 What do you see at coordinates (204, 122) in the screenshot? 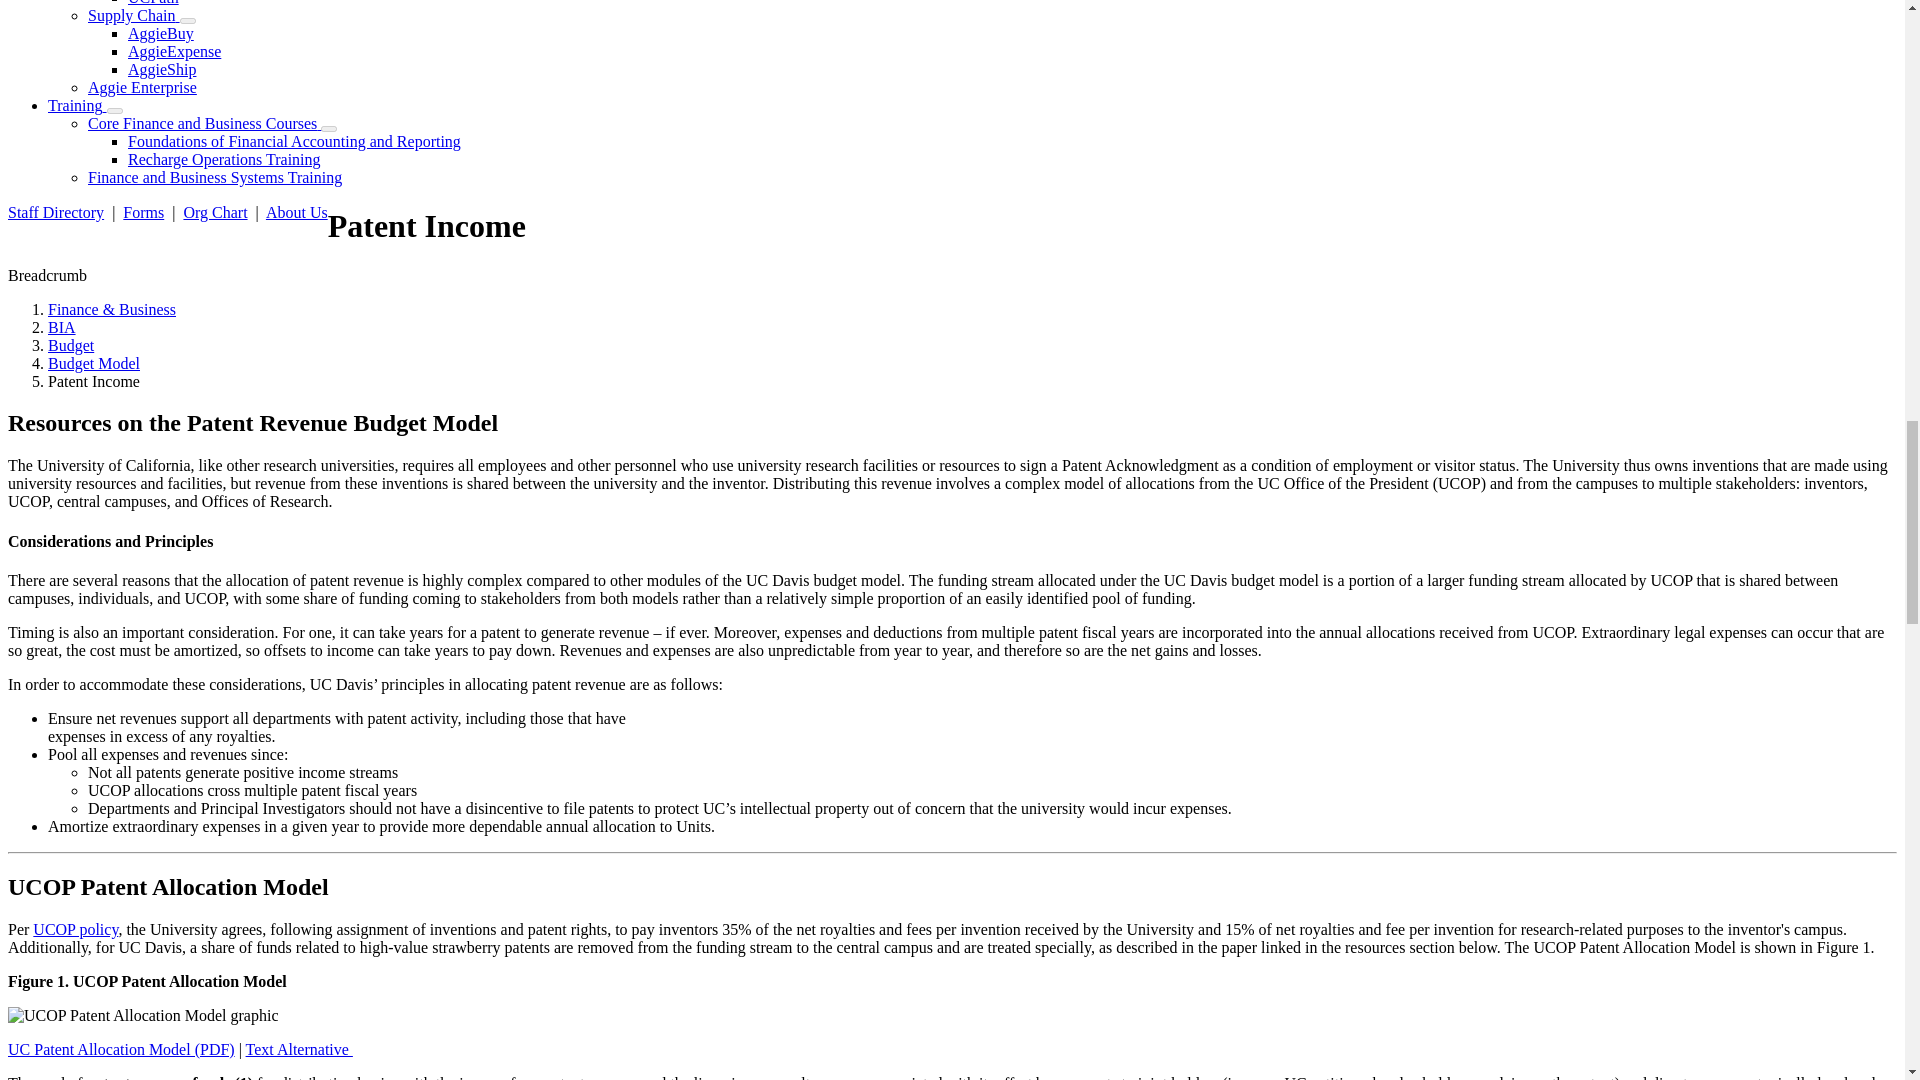
I see `Core Finance and Business Courses` at bounding box center [204, 122].